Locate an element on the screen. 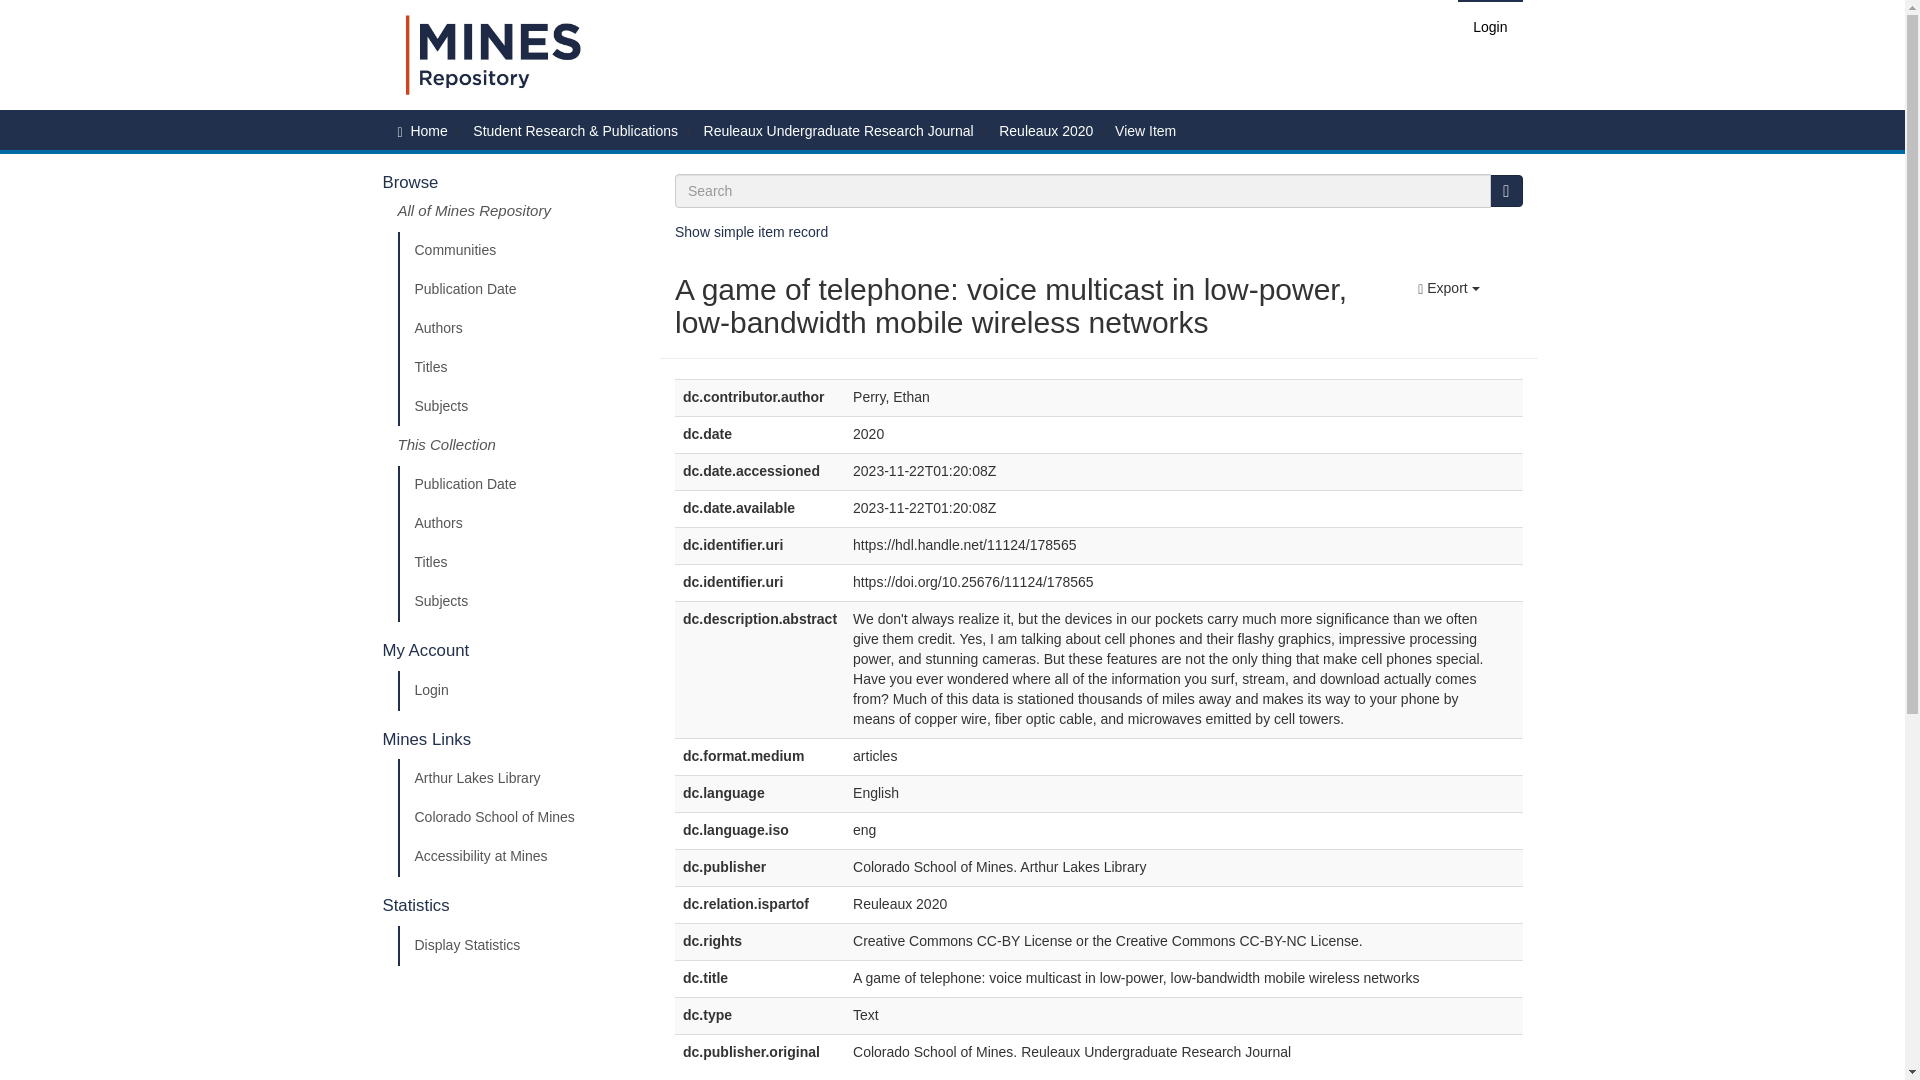  Subjects is located at coordinates (521, 602).